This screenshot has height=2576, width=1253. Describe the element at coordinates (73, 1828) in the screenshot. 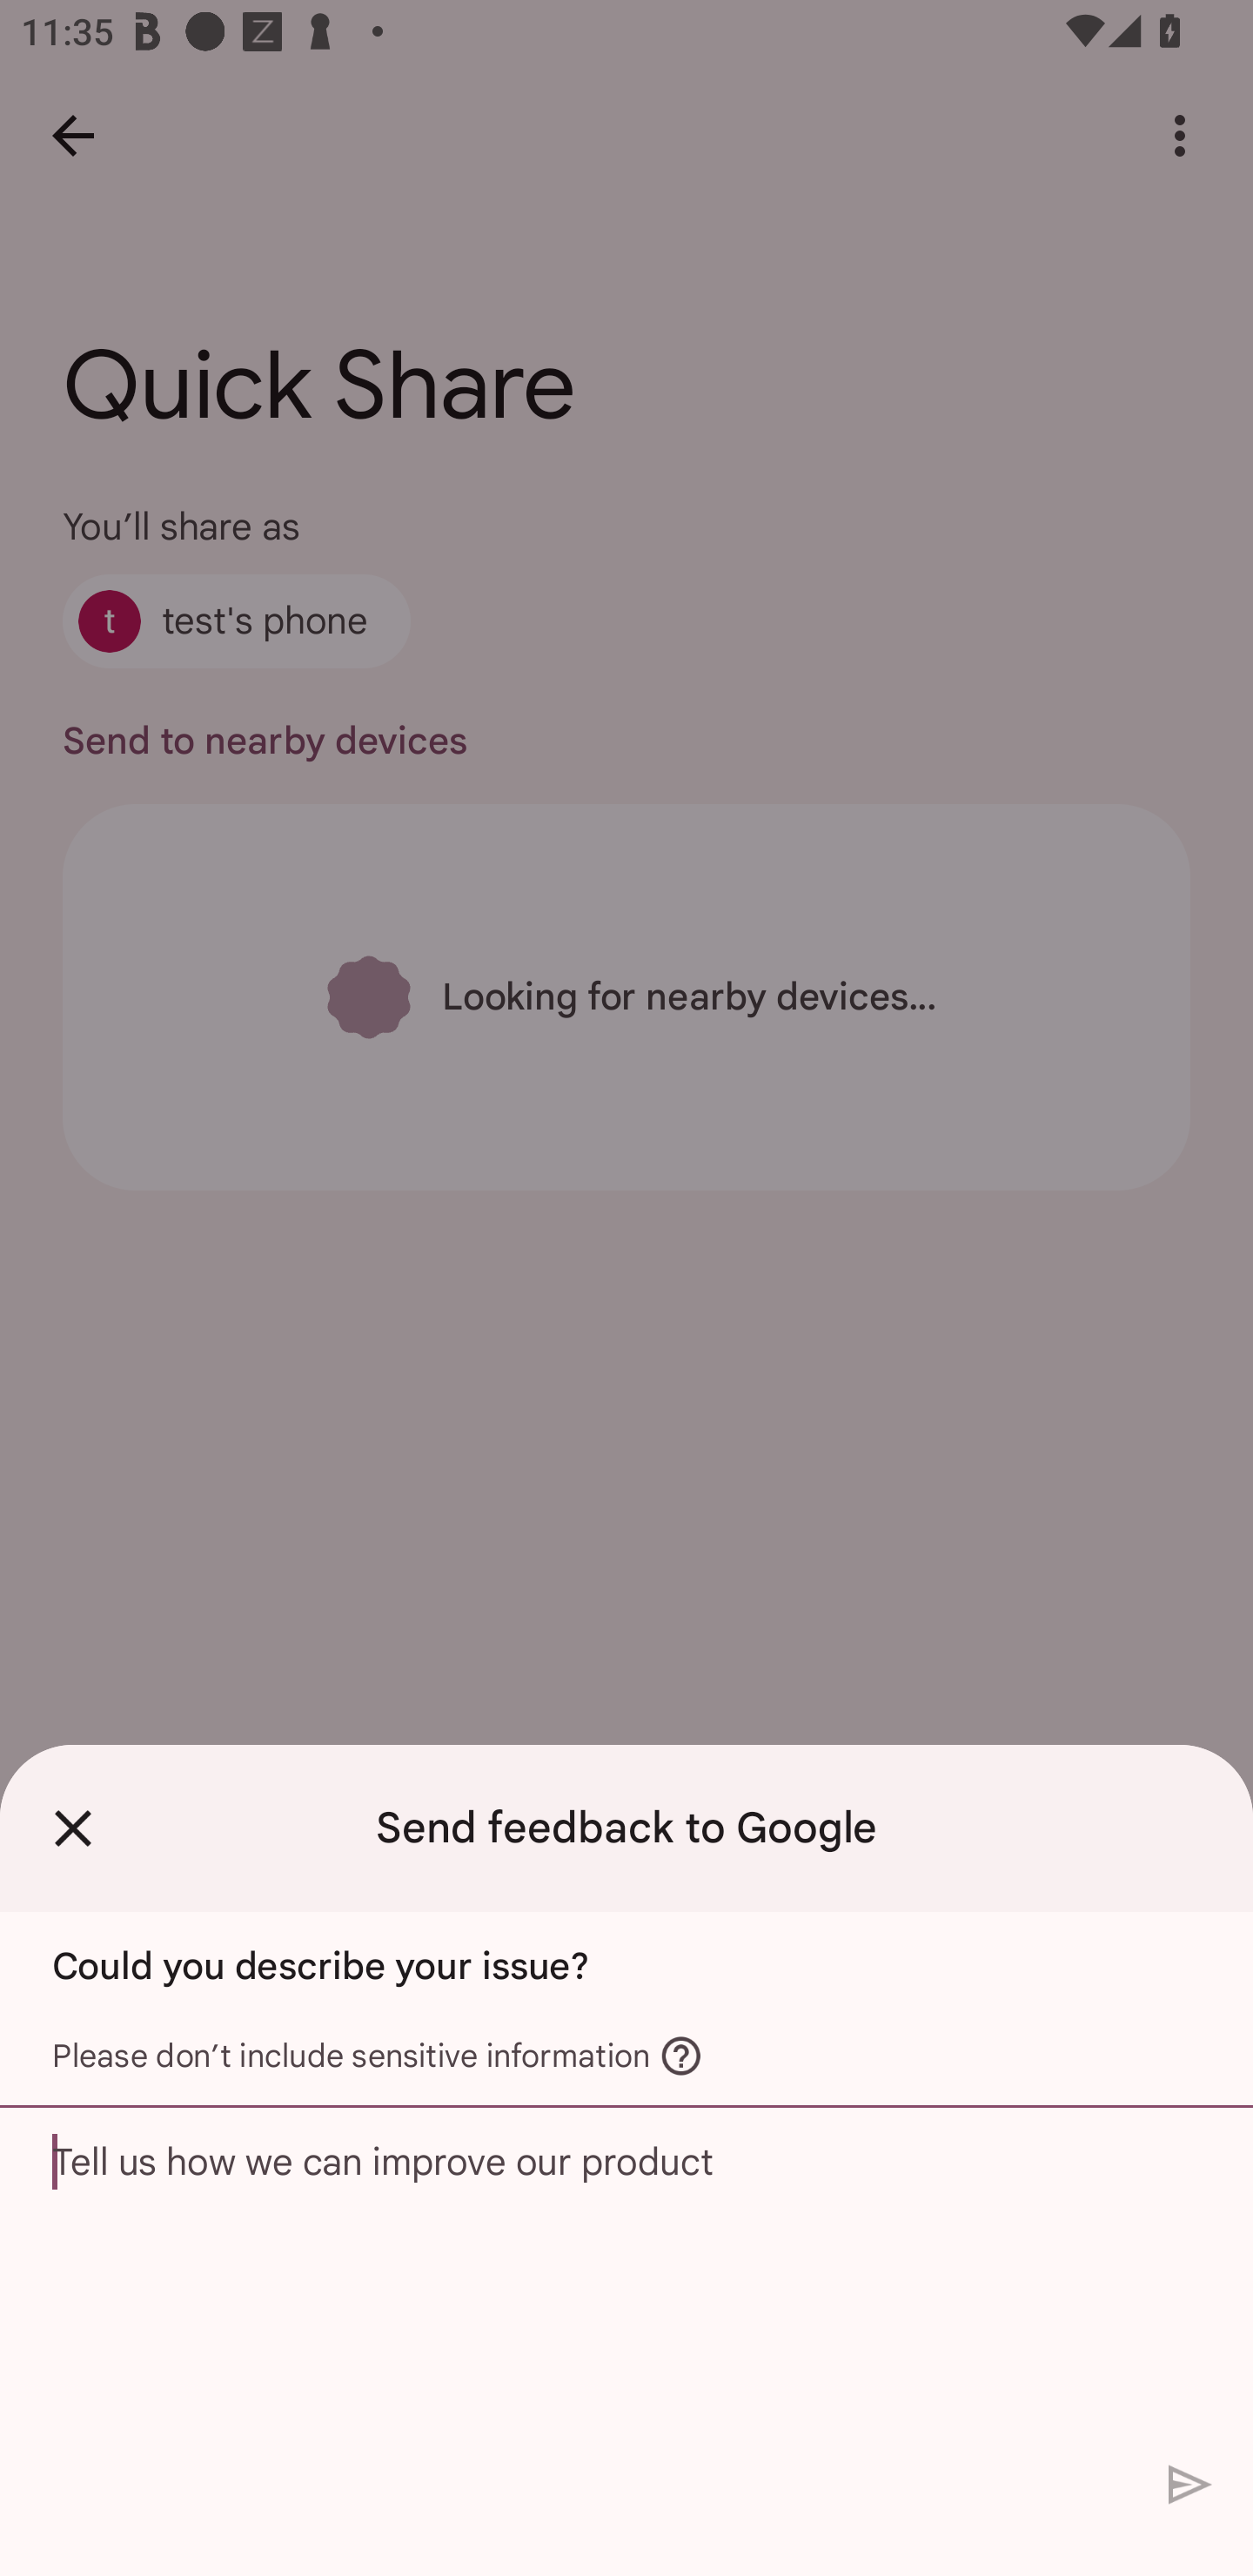

I see `Close Feedback` at that location.